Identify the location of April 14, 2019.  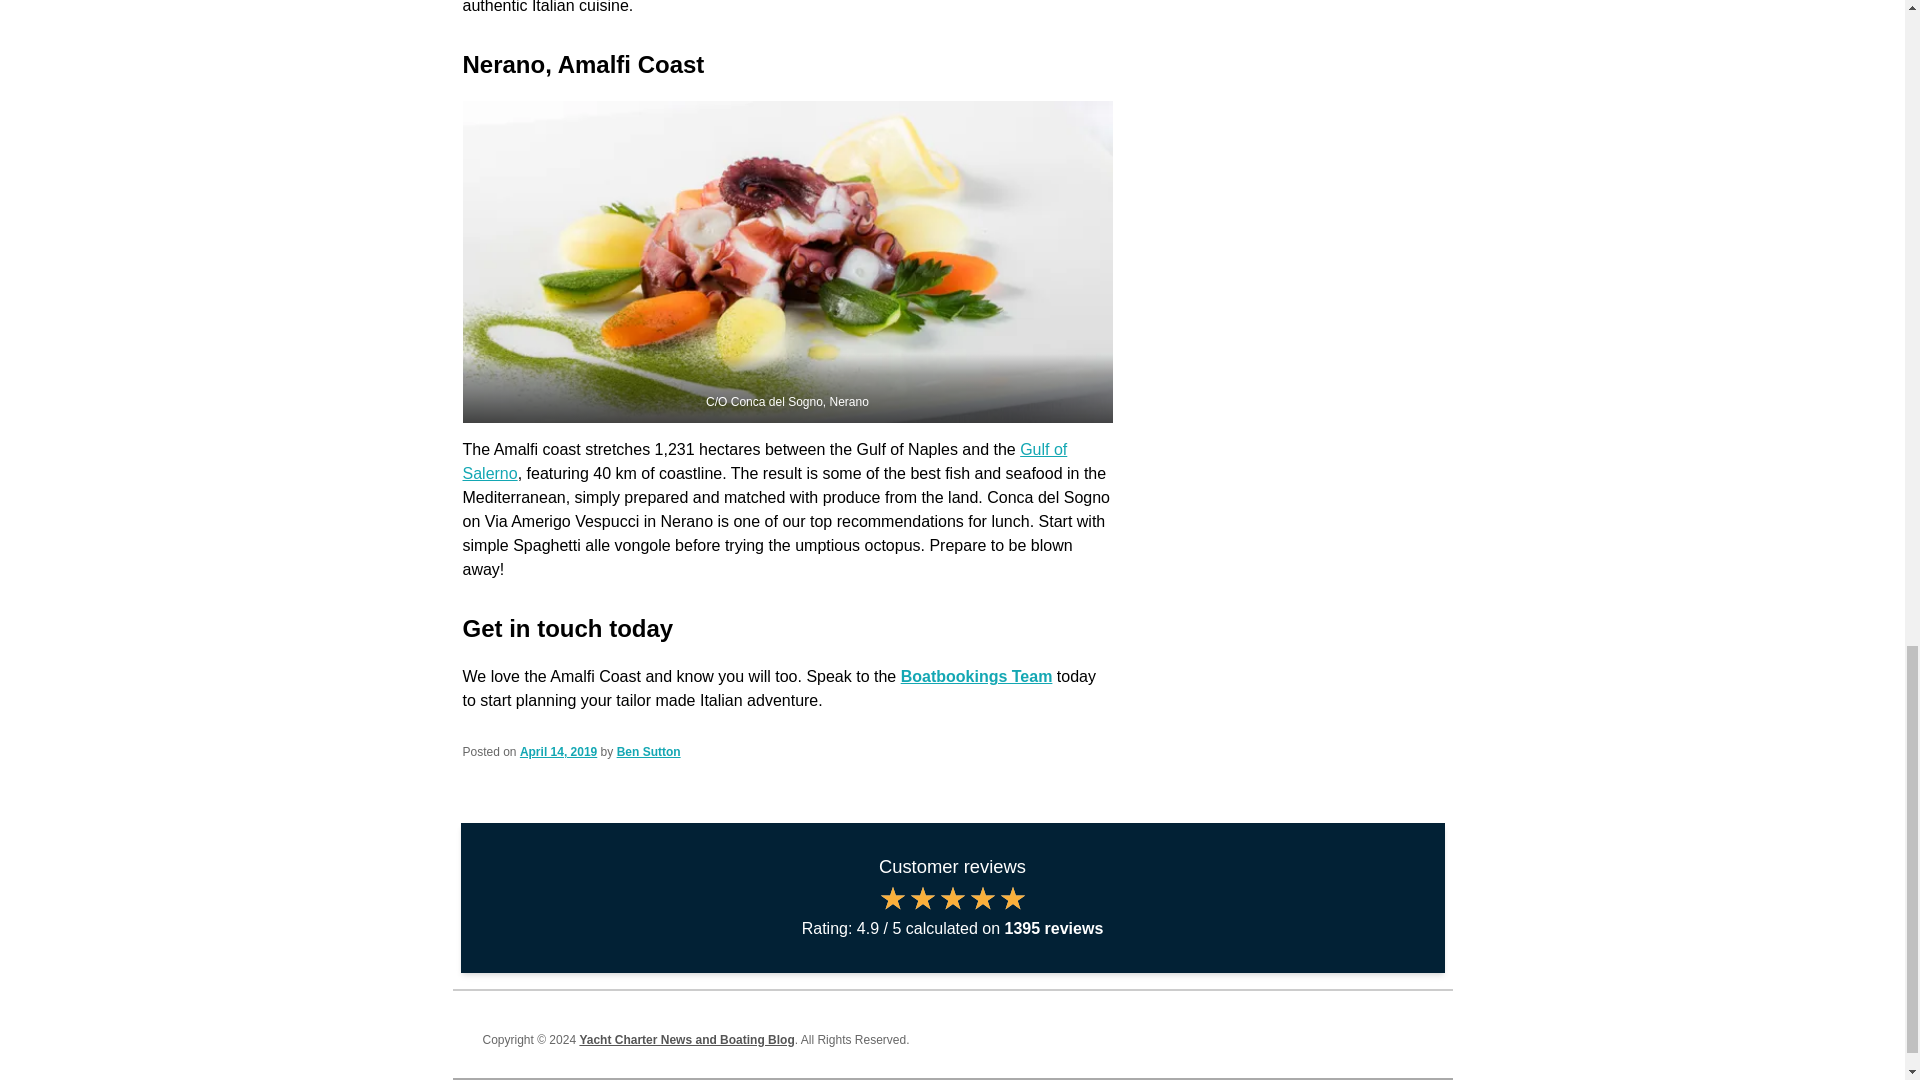
(558, 752).